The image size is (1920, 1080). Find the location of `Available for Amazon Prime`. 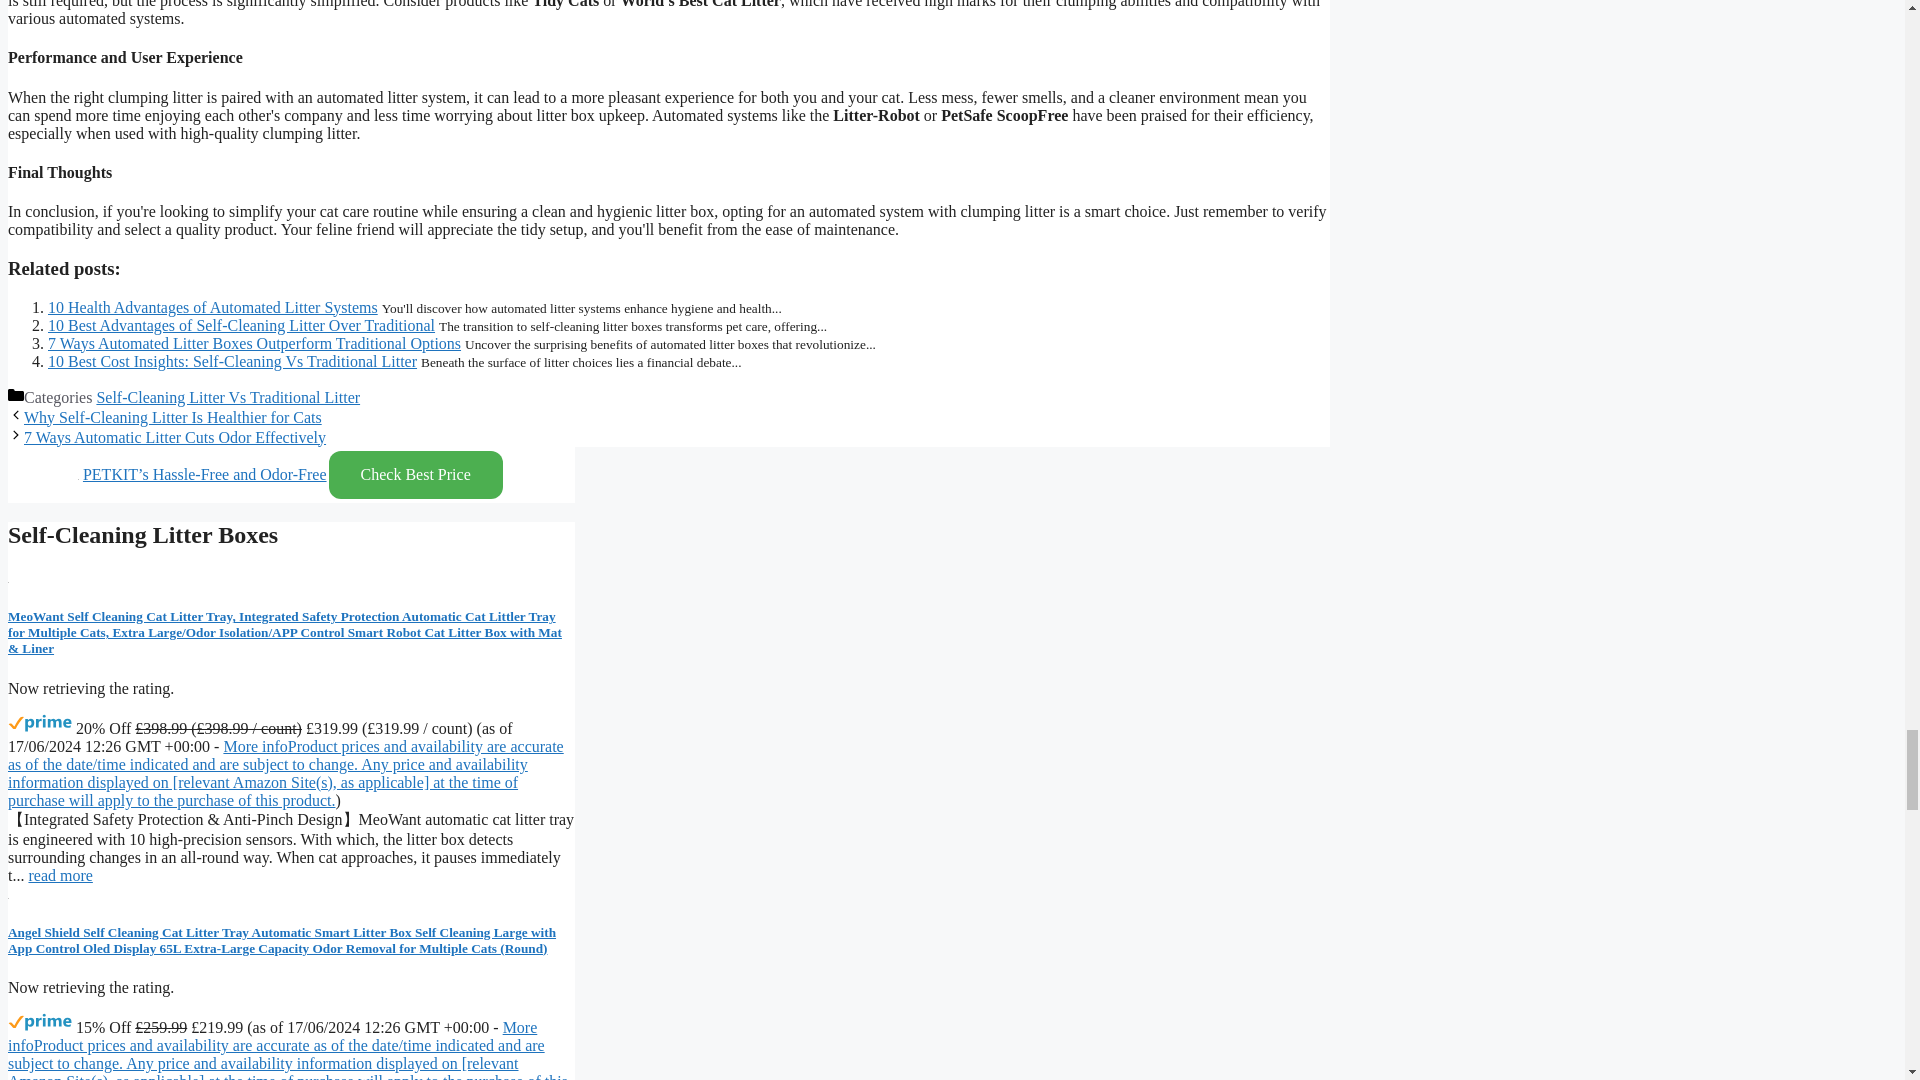

Available for Amazon Prime is located at coordinates (40, 1022).